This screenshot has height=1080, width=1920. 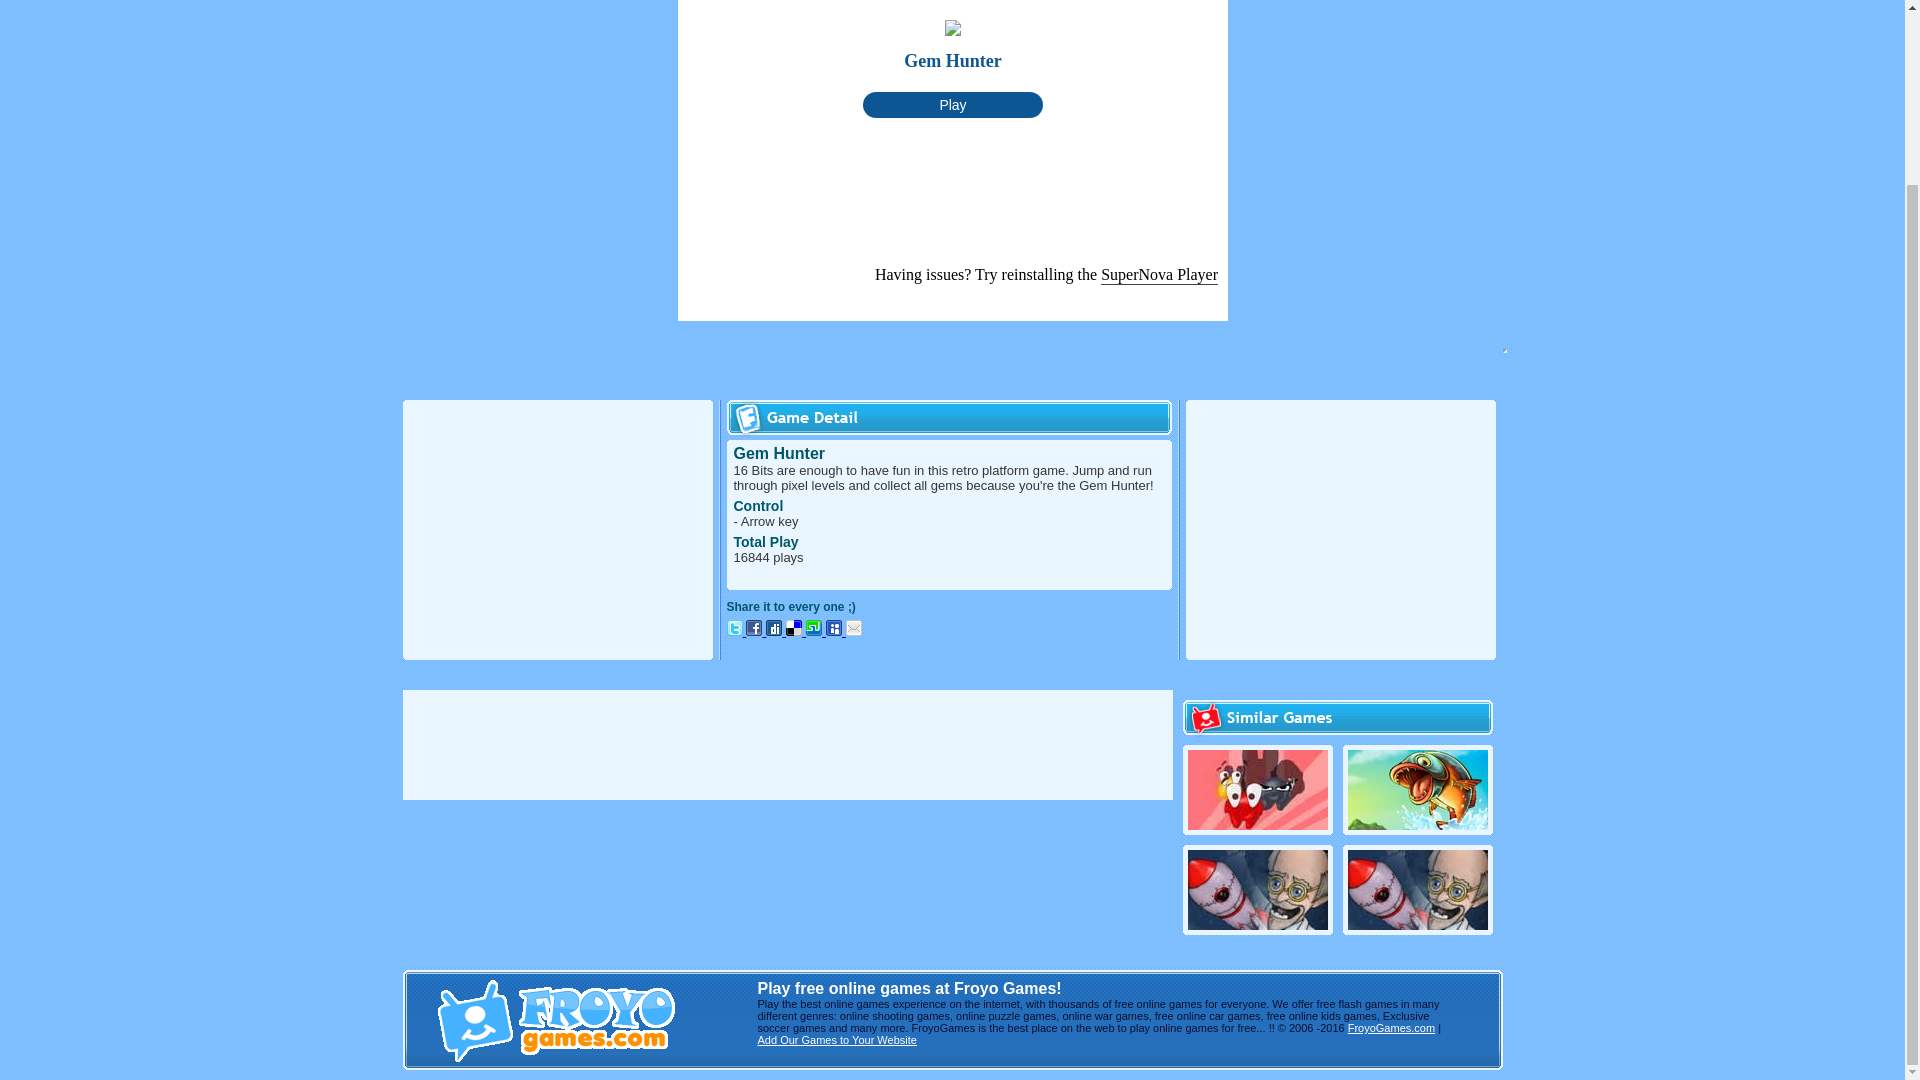 I want to click on Digg, so click(x=774, y=628).